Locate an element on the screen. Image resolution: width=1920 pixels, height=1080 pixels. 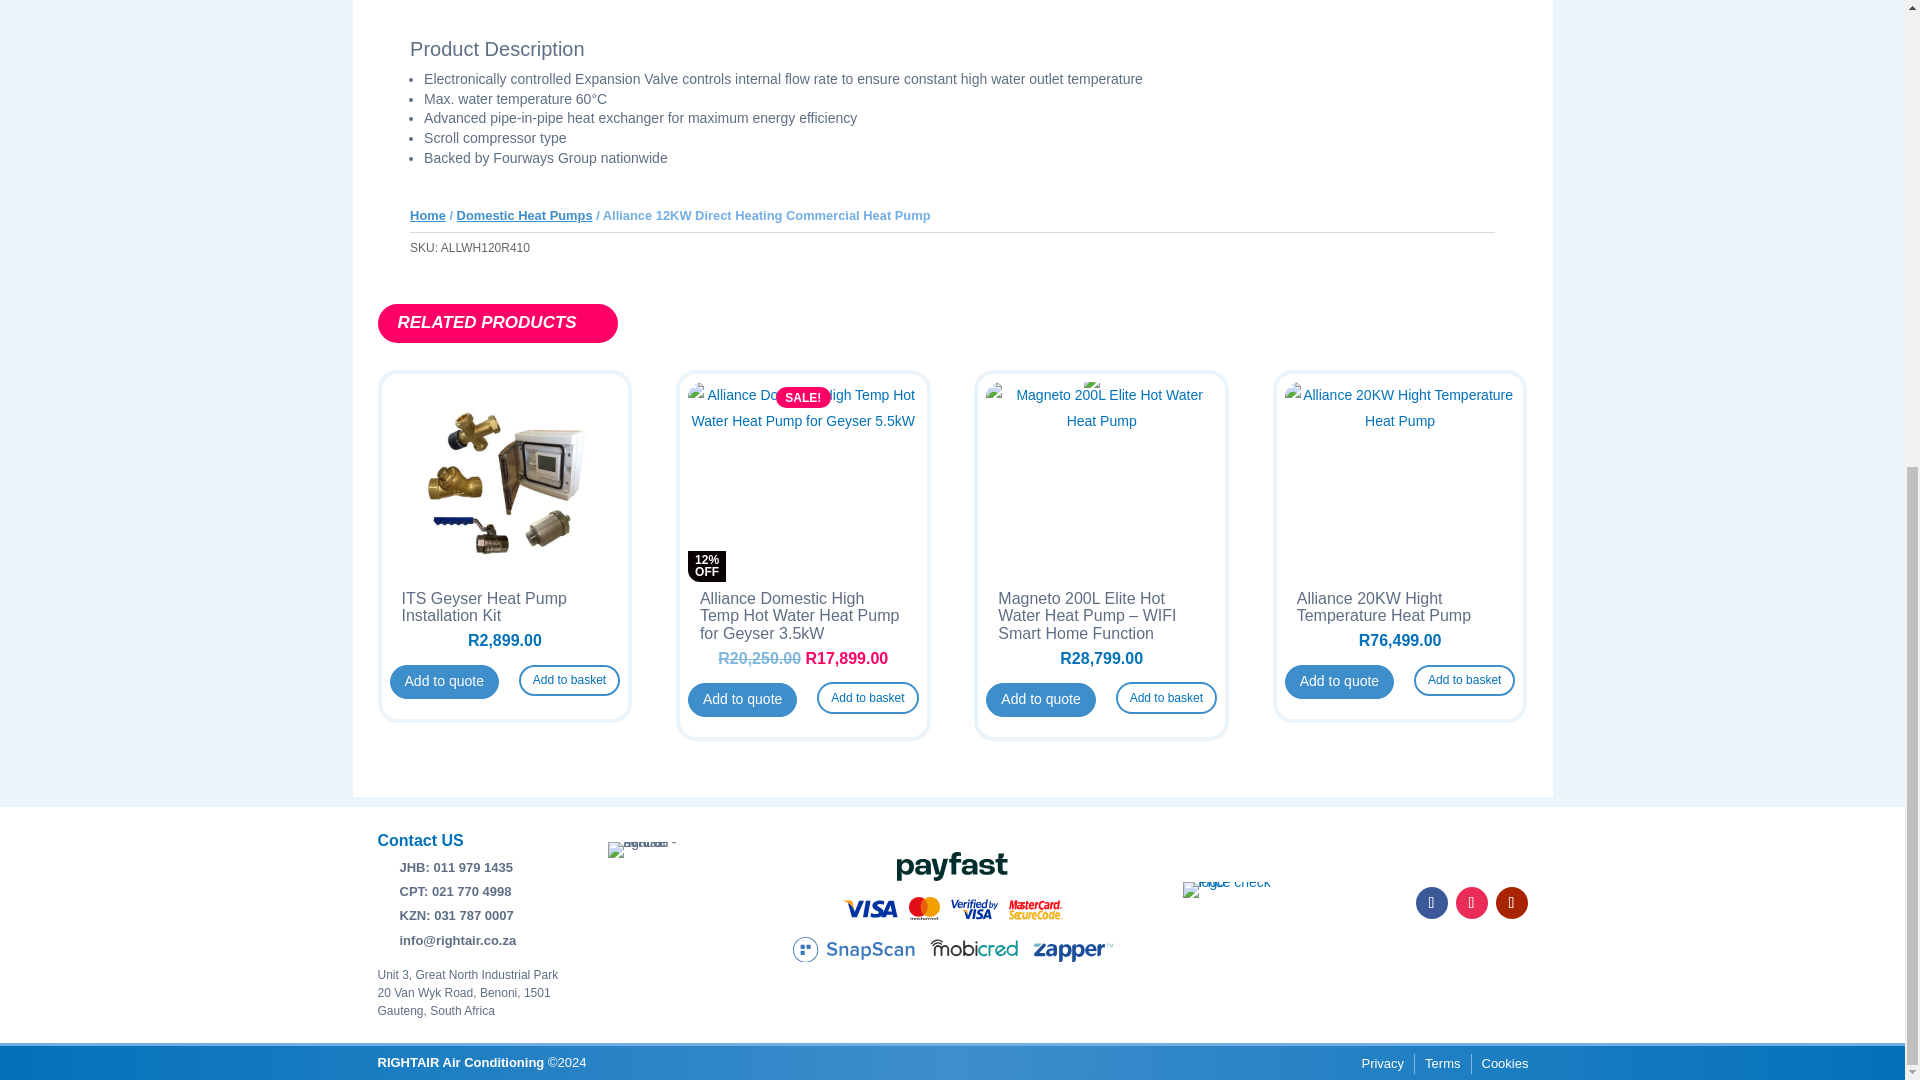
Follow on Facebook is located at coordinates (1432, 902).